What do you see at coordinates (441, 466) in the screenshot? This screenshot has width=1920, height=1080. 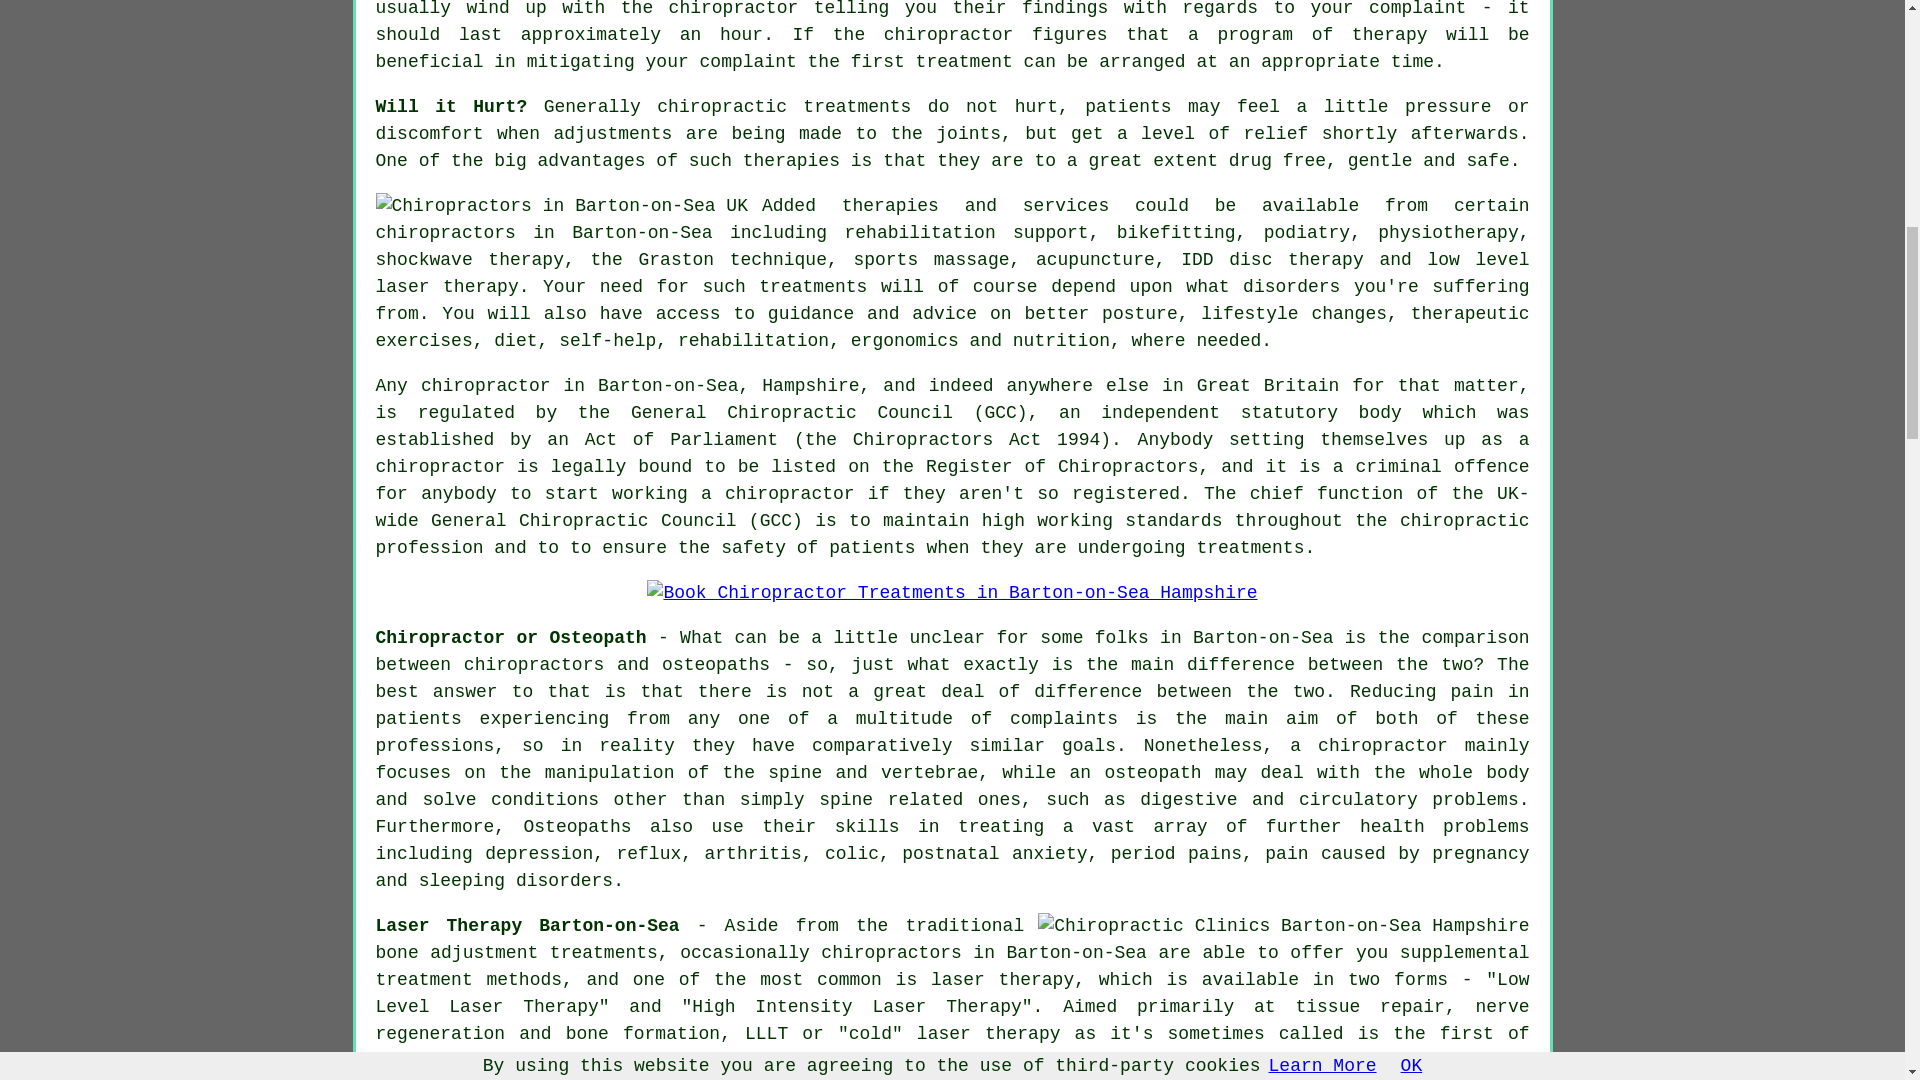 I see `chiropractor` at bounding box center [441, 466].